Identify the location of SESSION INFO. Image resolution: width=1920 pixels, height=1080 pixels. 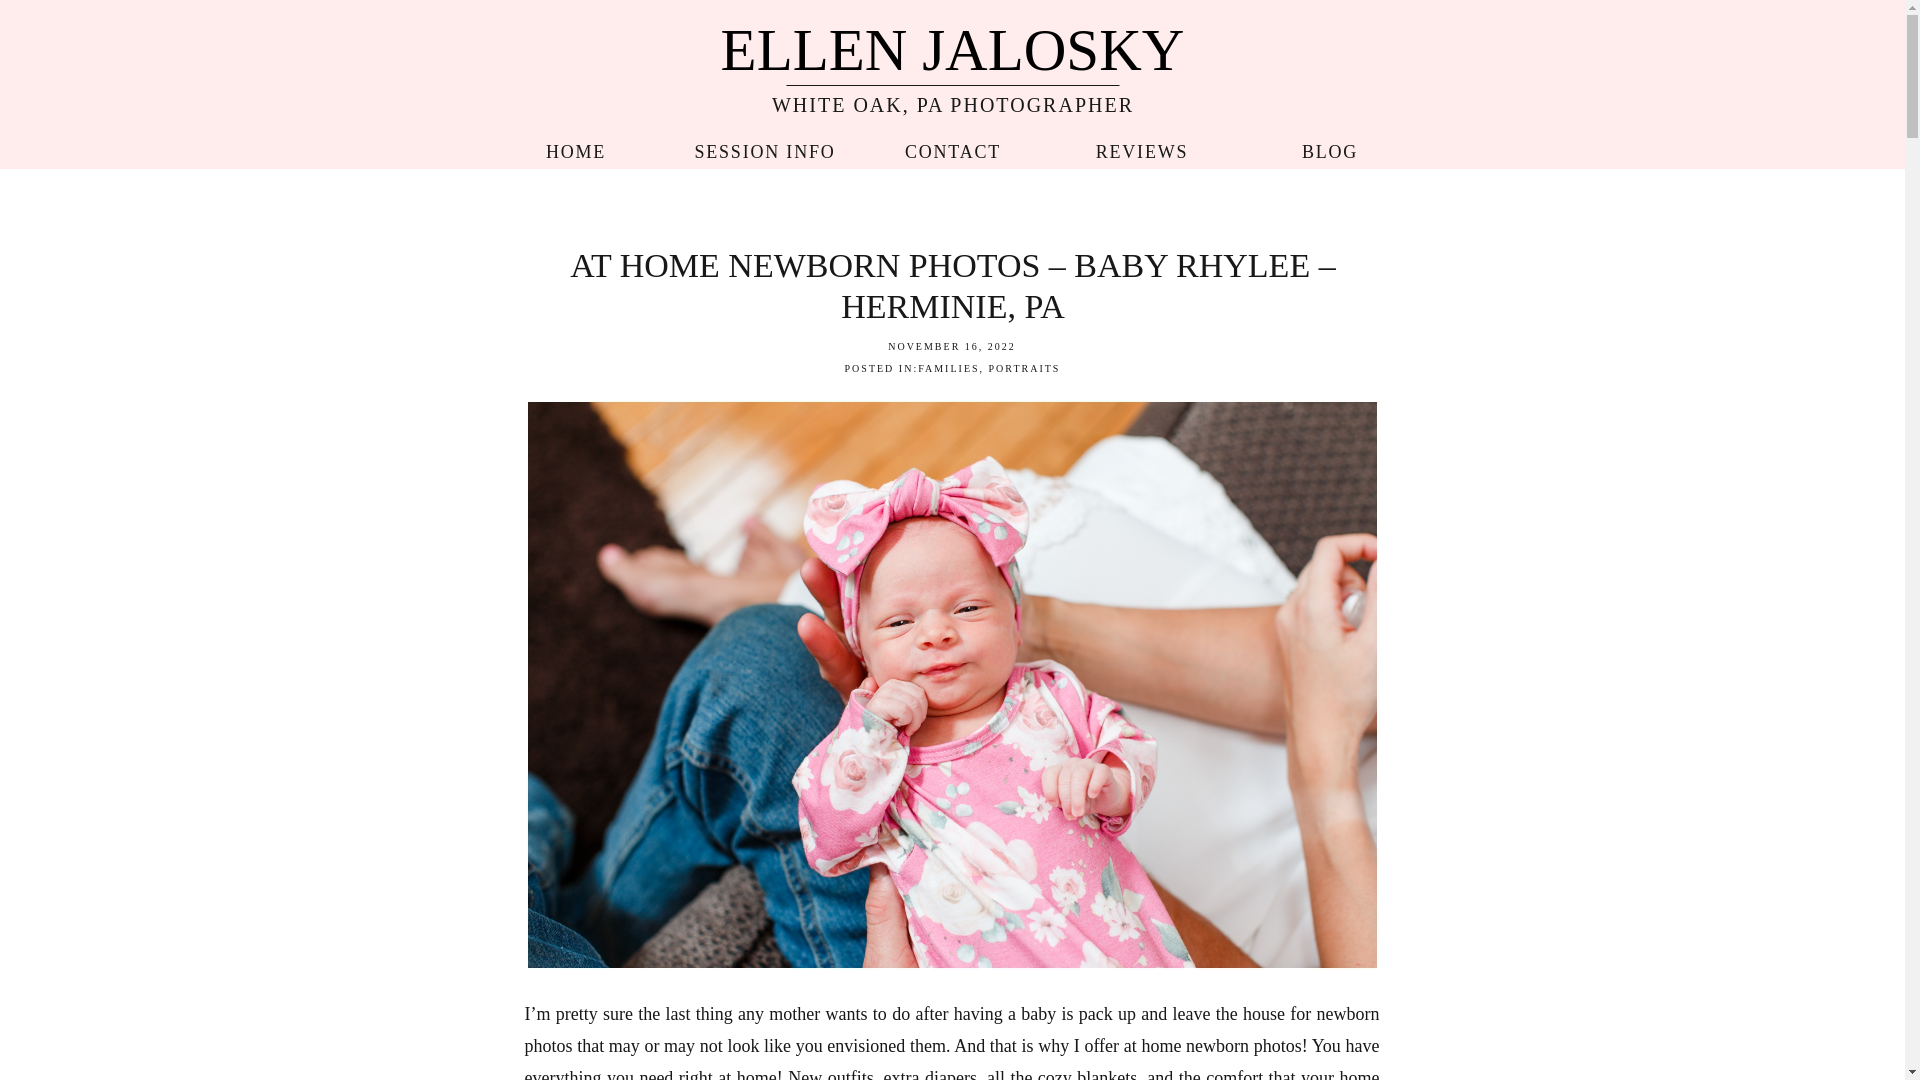
(765, 146).